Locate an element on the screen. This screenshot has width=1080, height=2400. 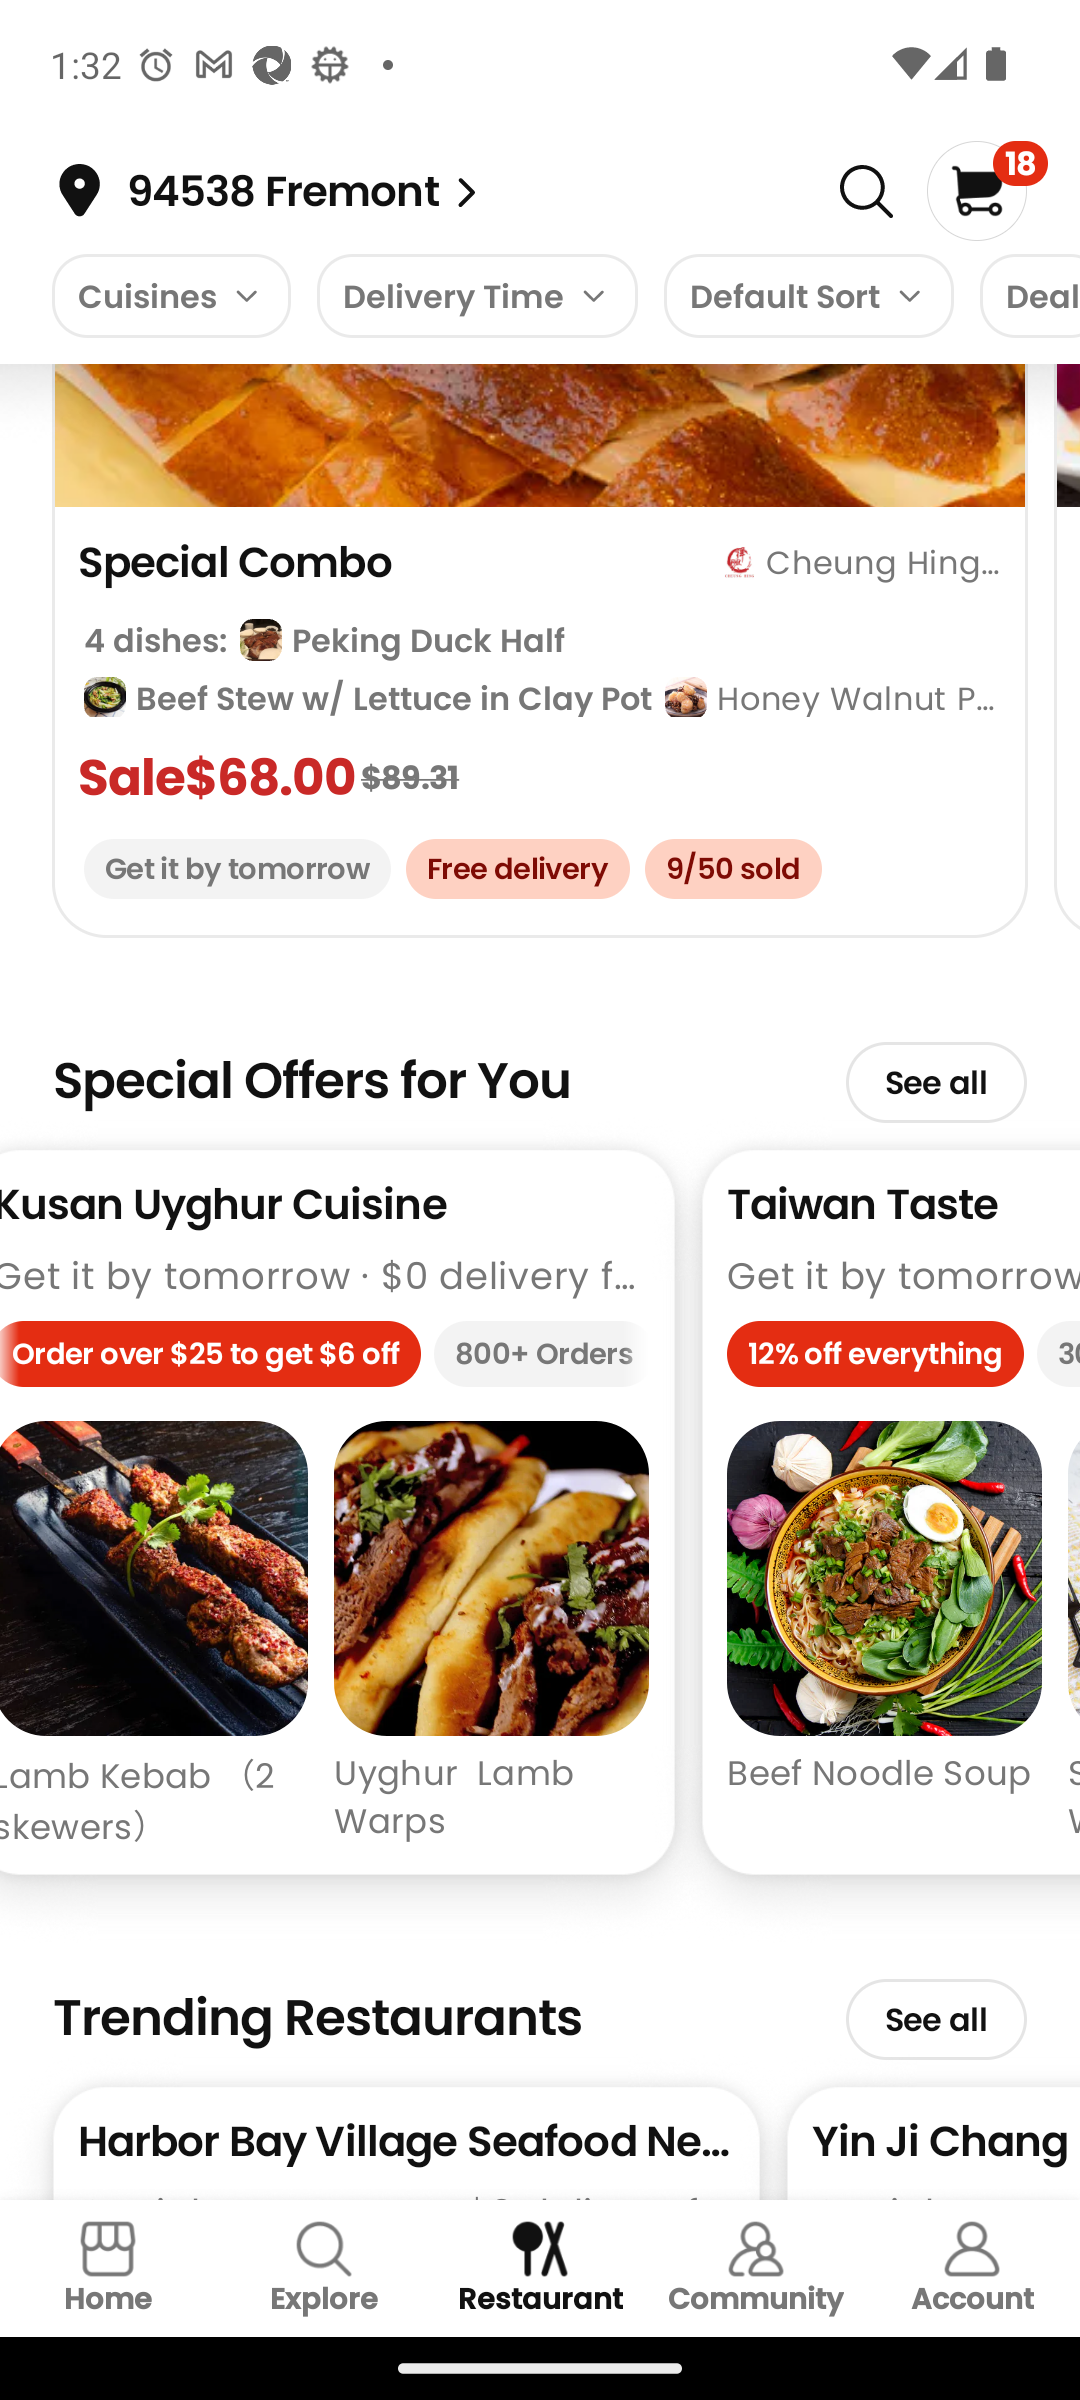
Default Sort Image is located at coordinates (808, 296).